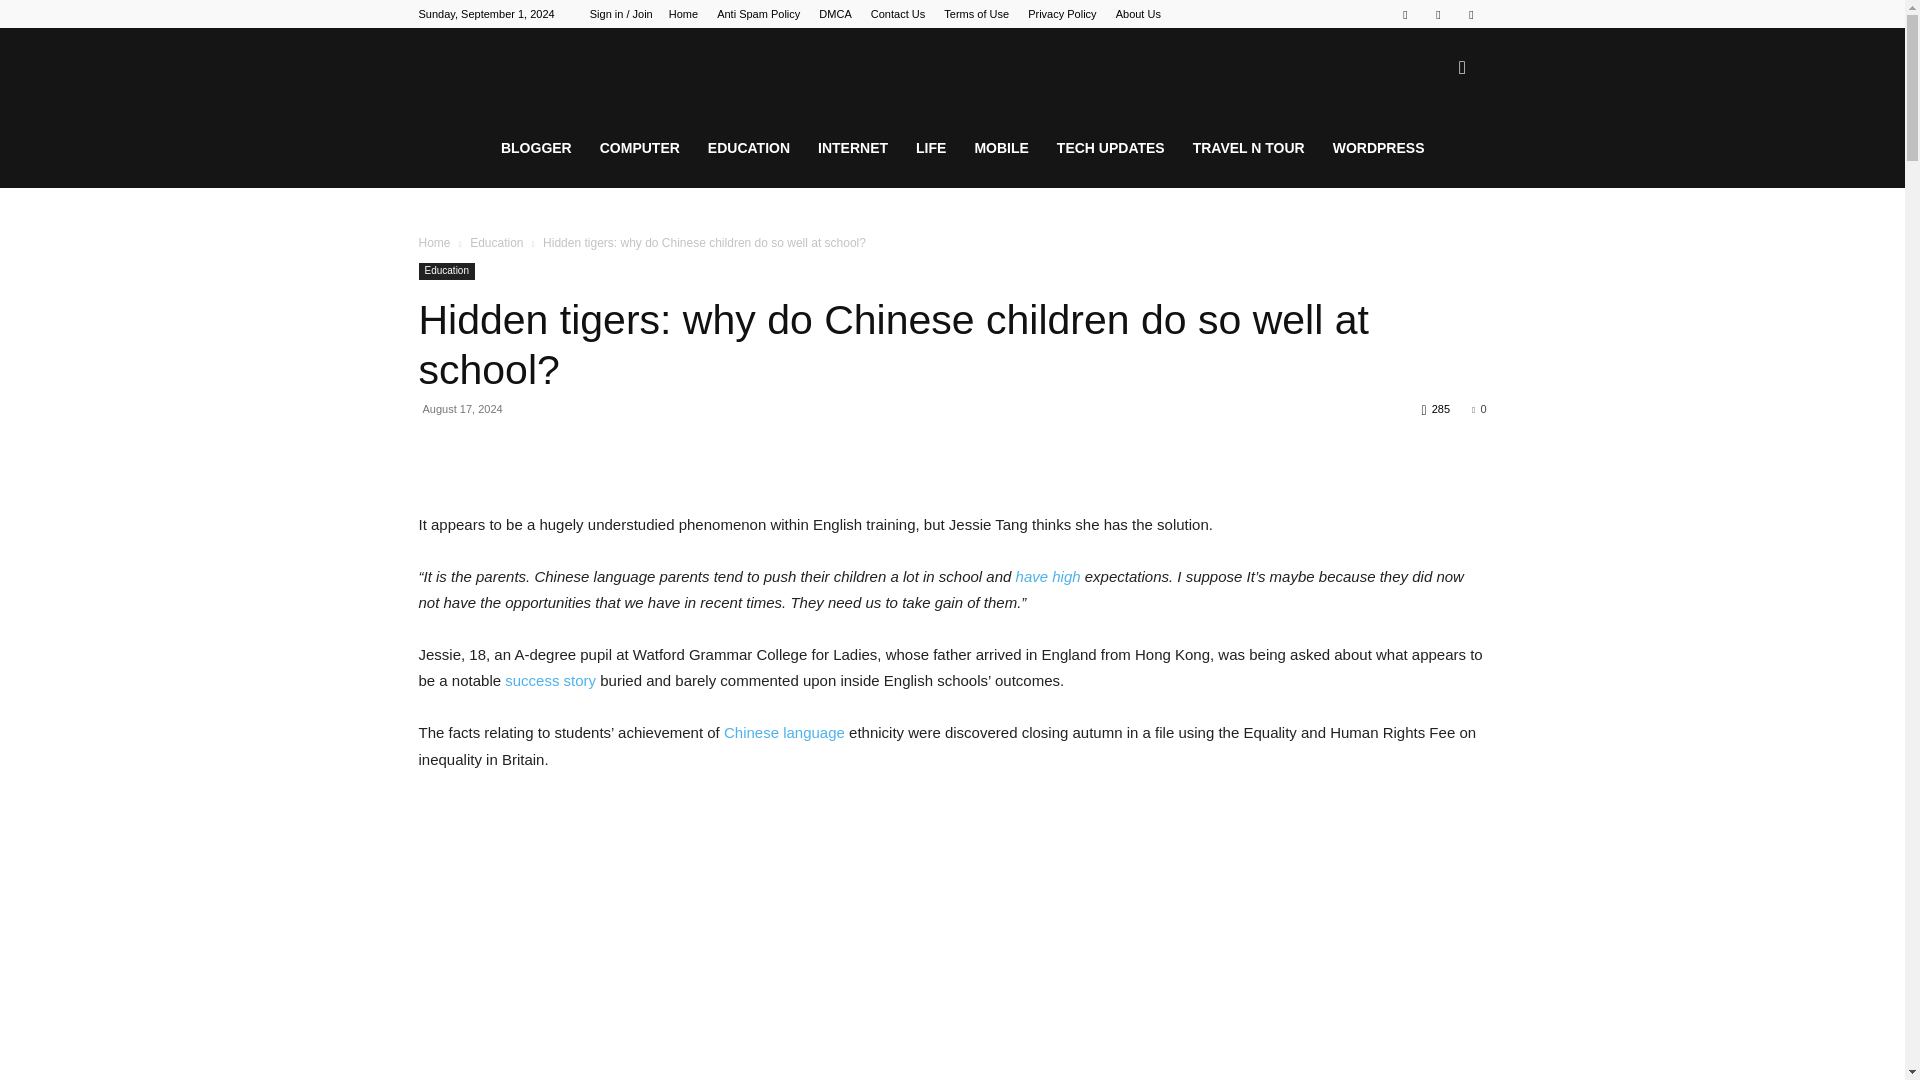 This screenshot has height=1080, width=1920. What do you see at coordinates (1470, 14) in the screenshot?
I see `Twitter` at bounding box center [1470, 14].